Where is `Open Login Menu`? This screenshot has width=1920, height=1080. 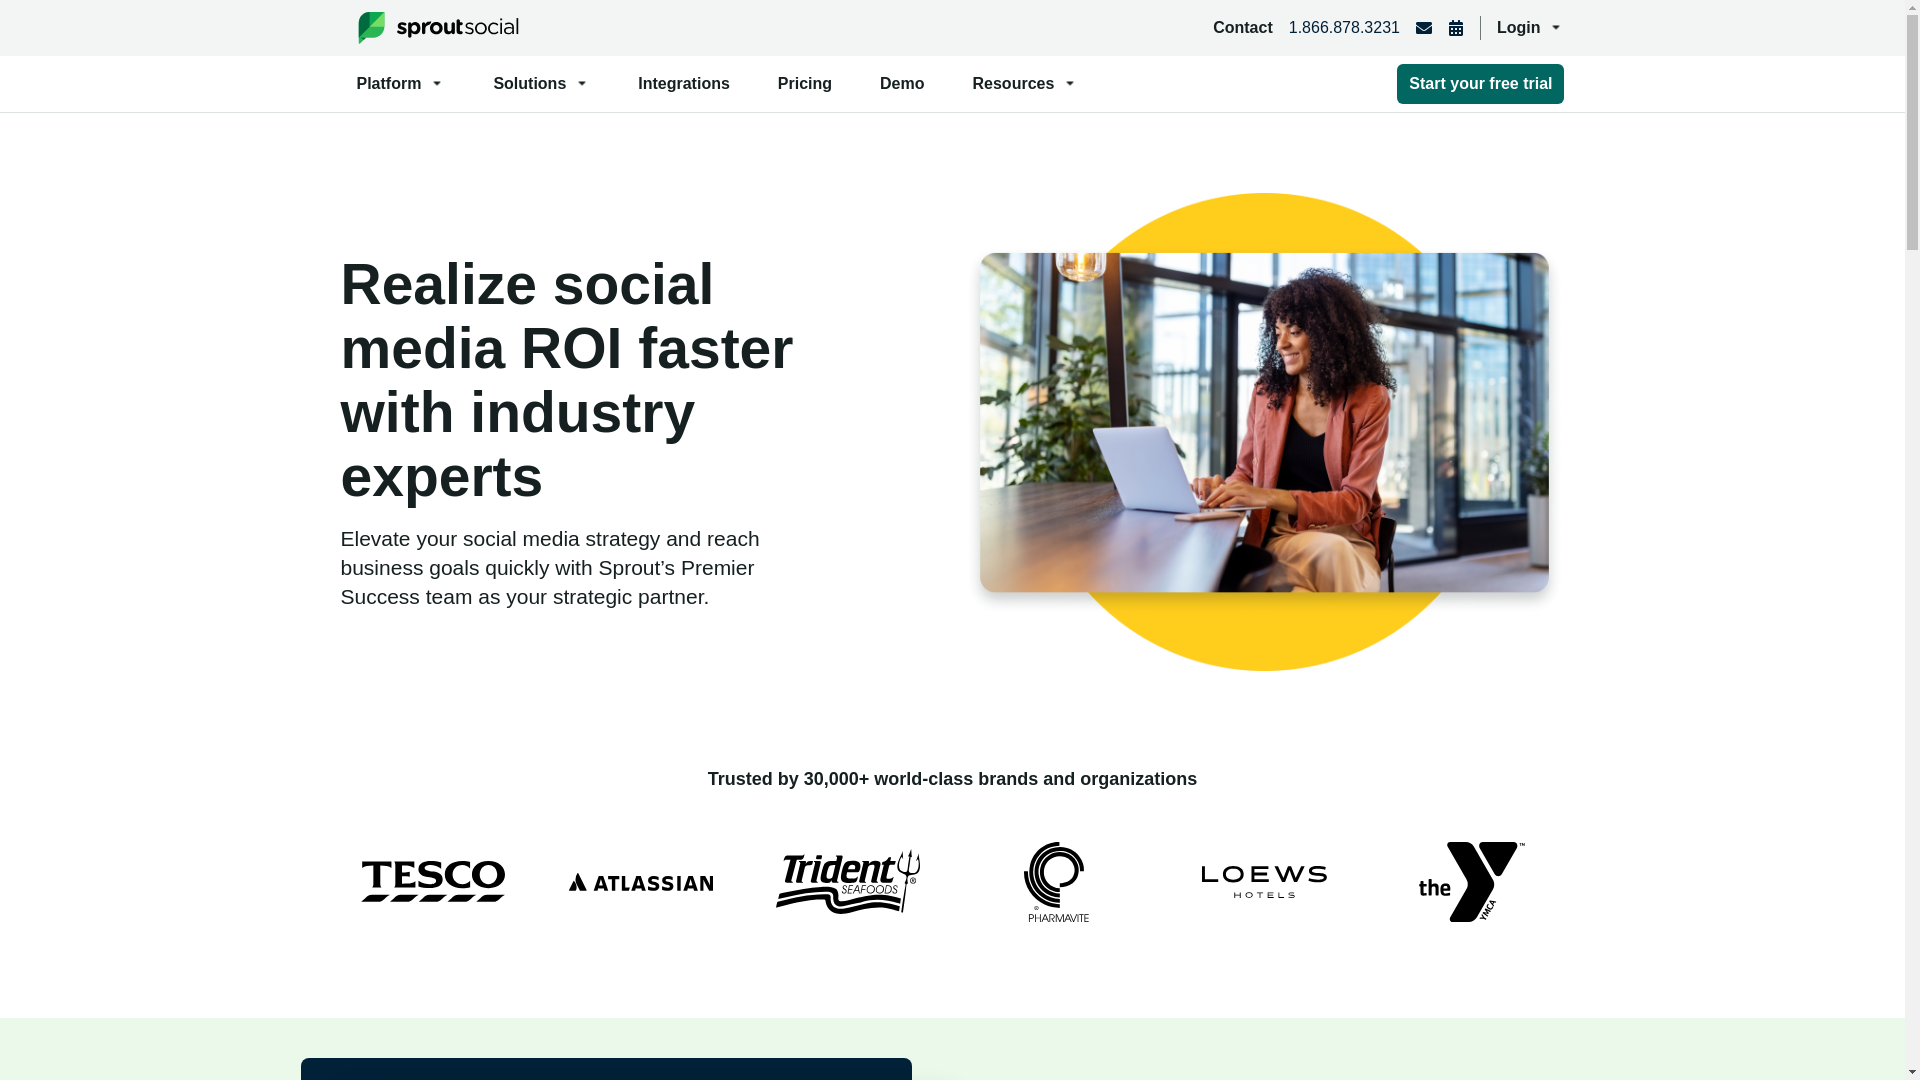
Open Login Menu is located at coordinates (1530, 28).